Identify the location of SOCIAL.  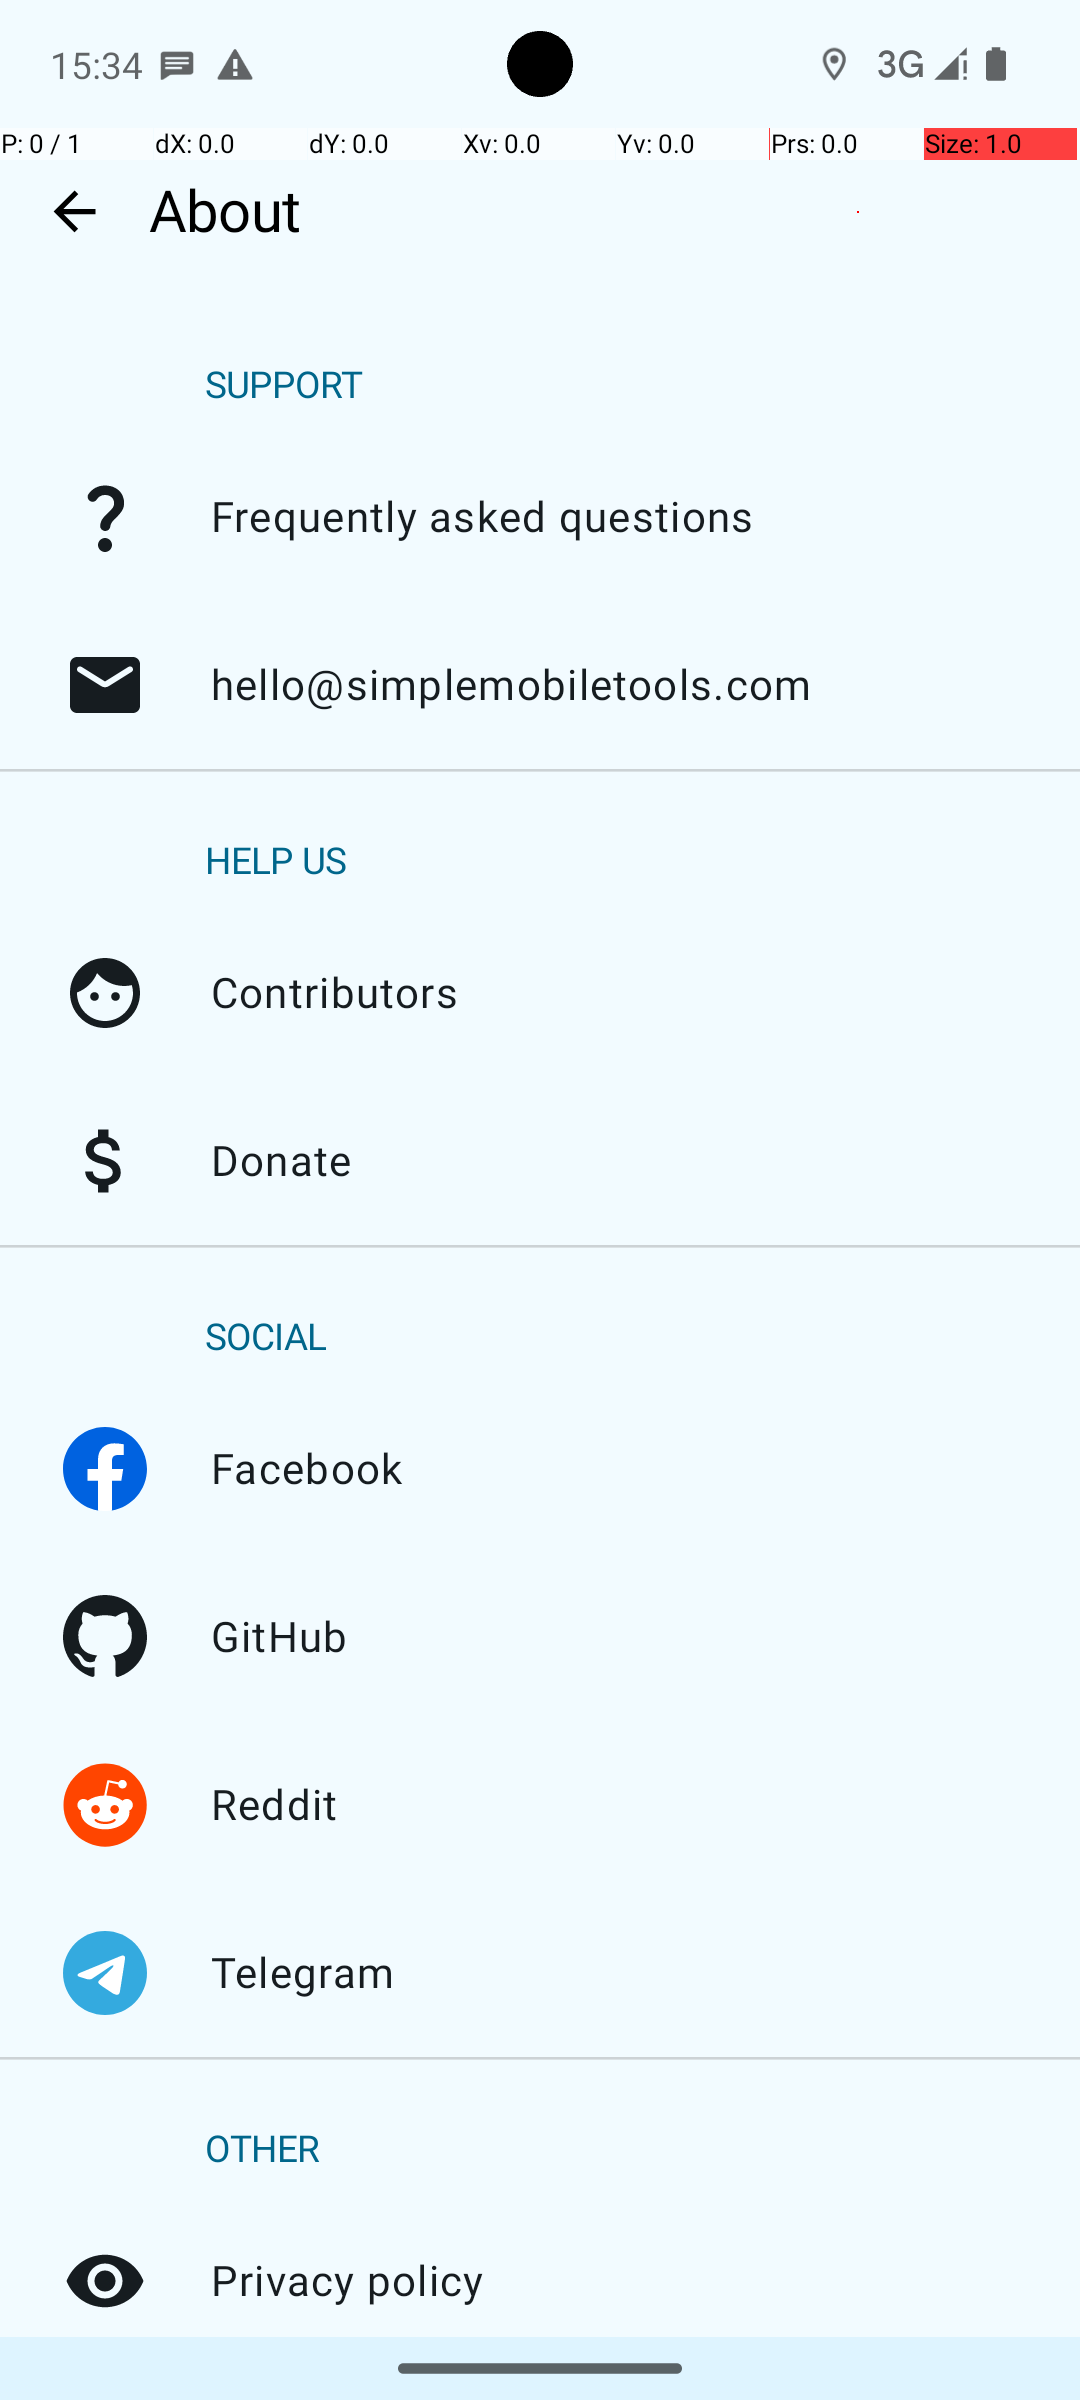
(266, 1337).